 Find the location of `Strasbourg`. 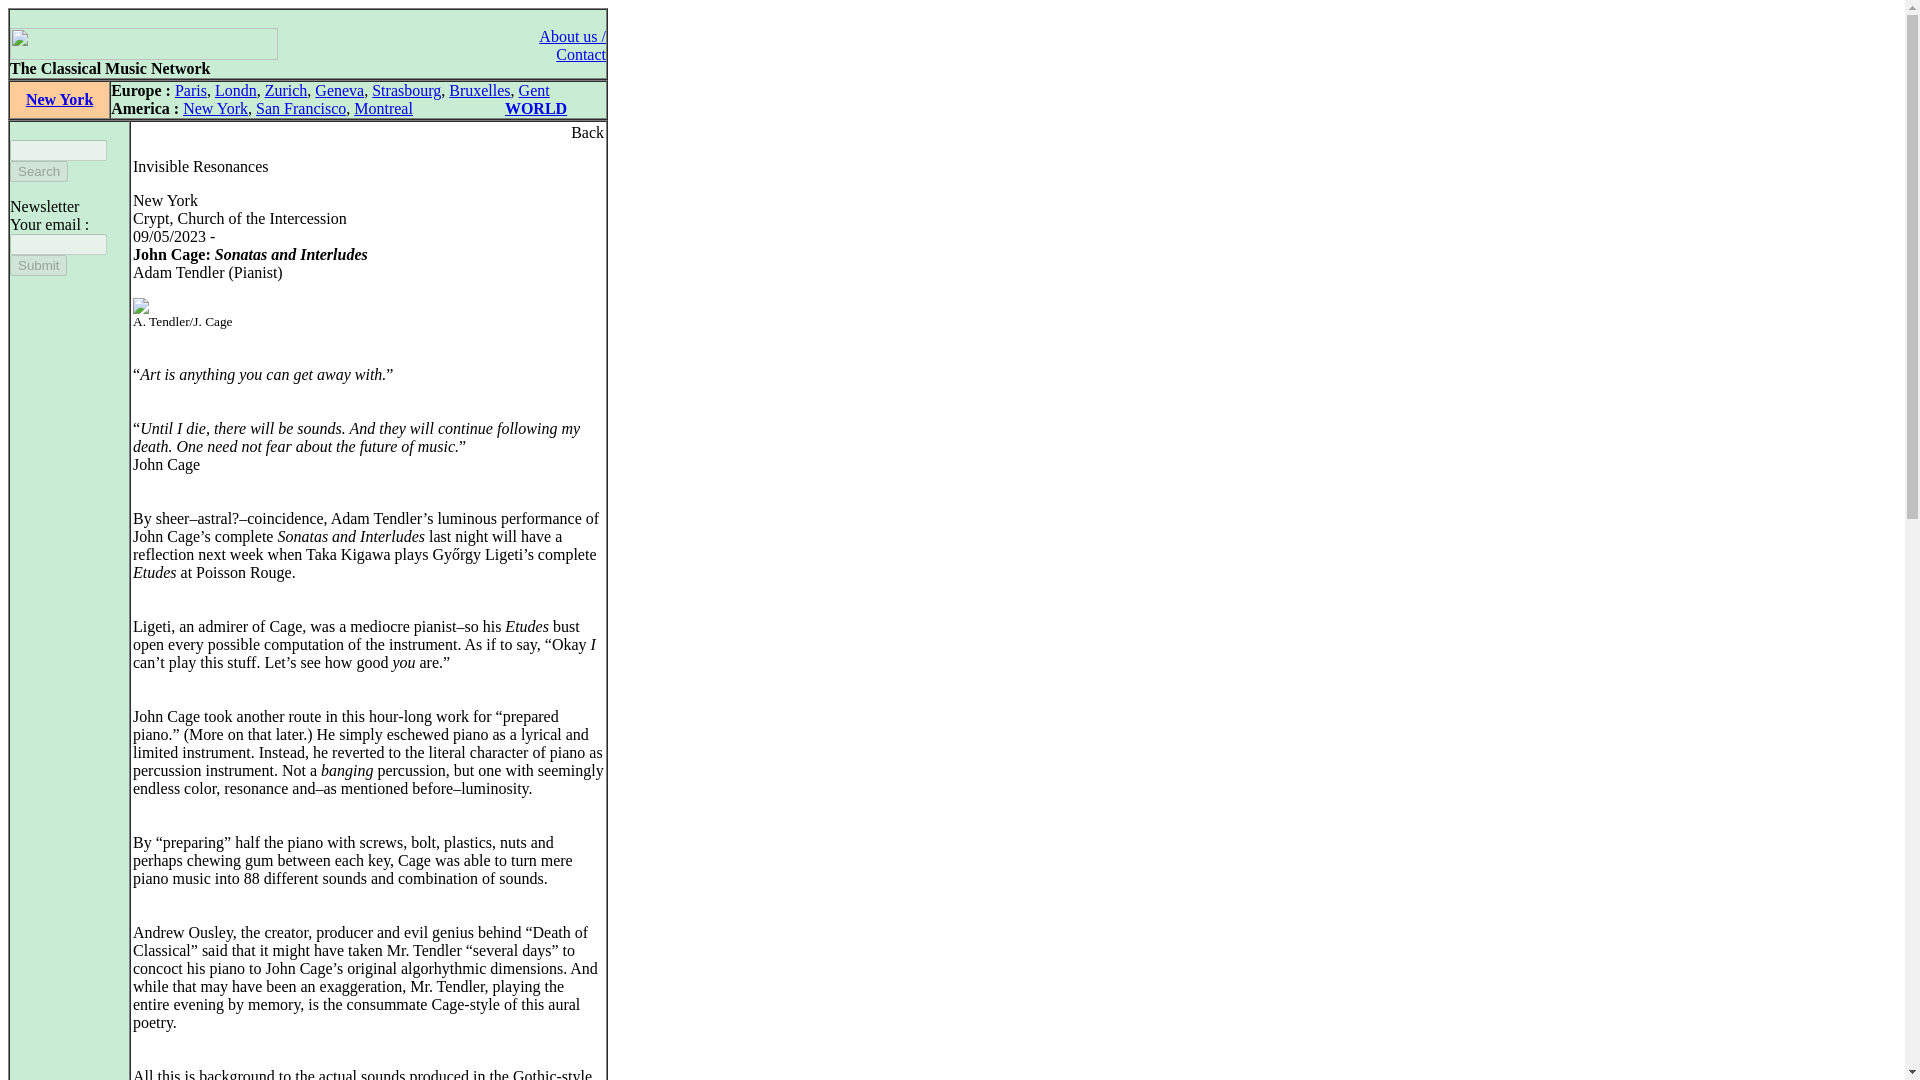

Strasbourg is located at coordinates (406, 90).